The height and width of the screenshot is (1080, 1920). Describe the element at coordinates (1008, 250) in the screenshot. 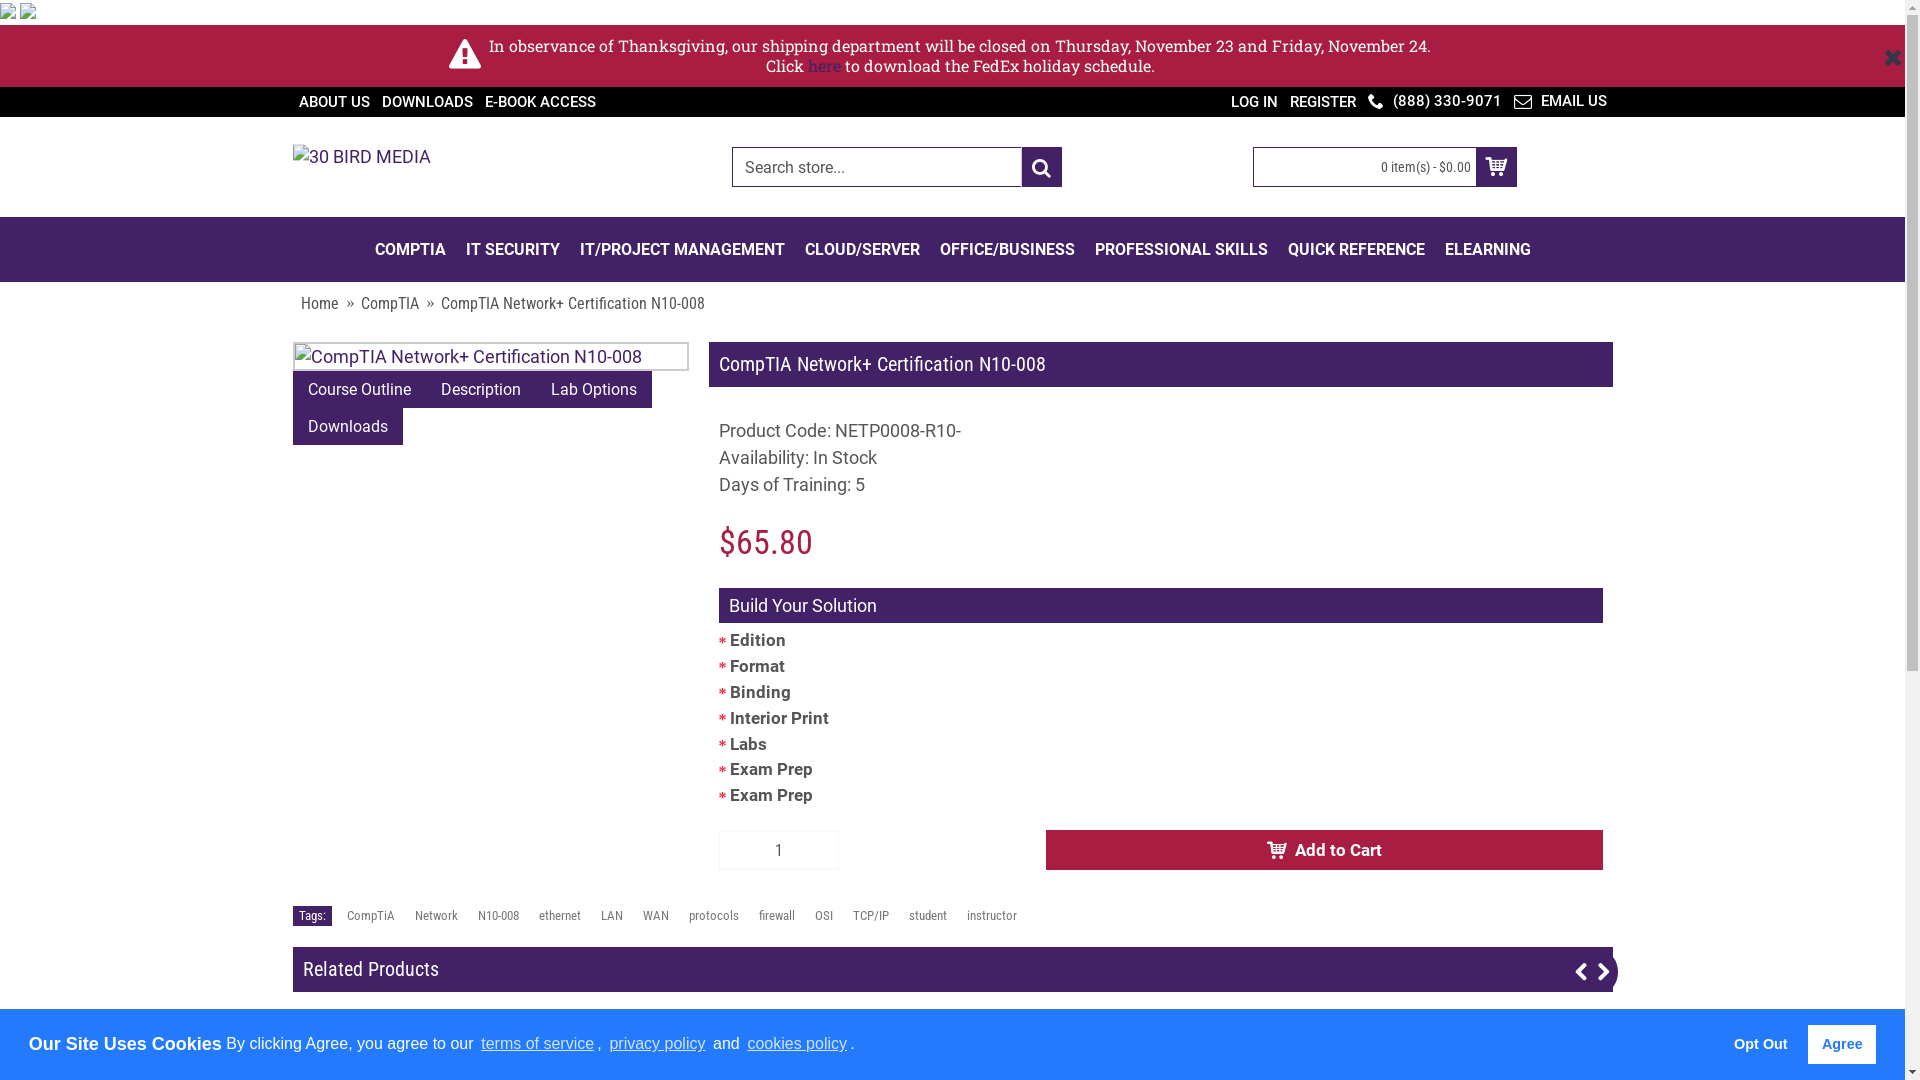

I see `OFFICE/BUSINESS` at that location.